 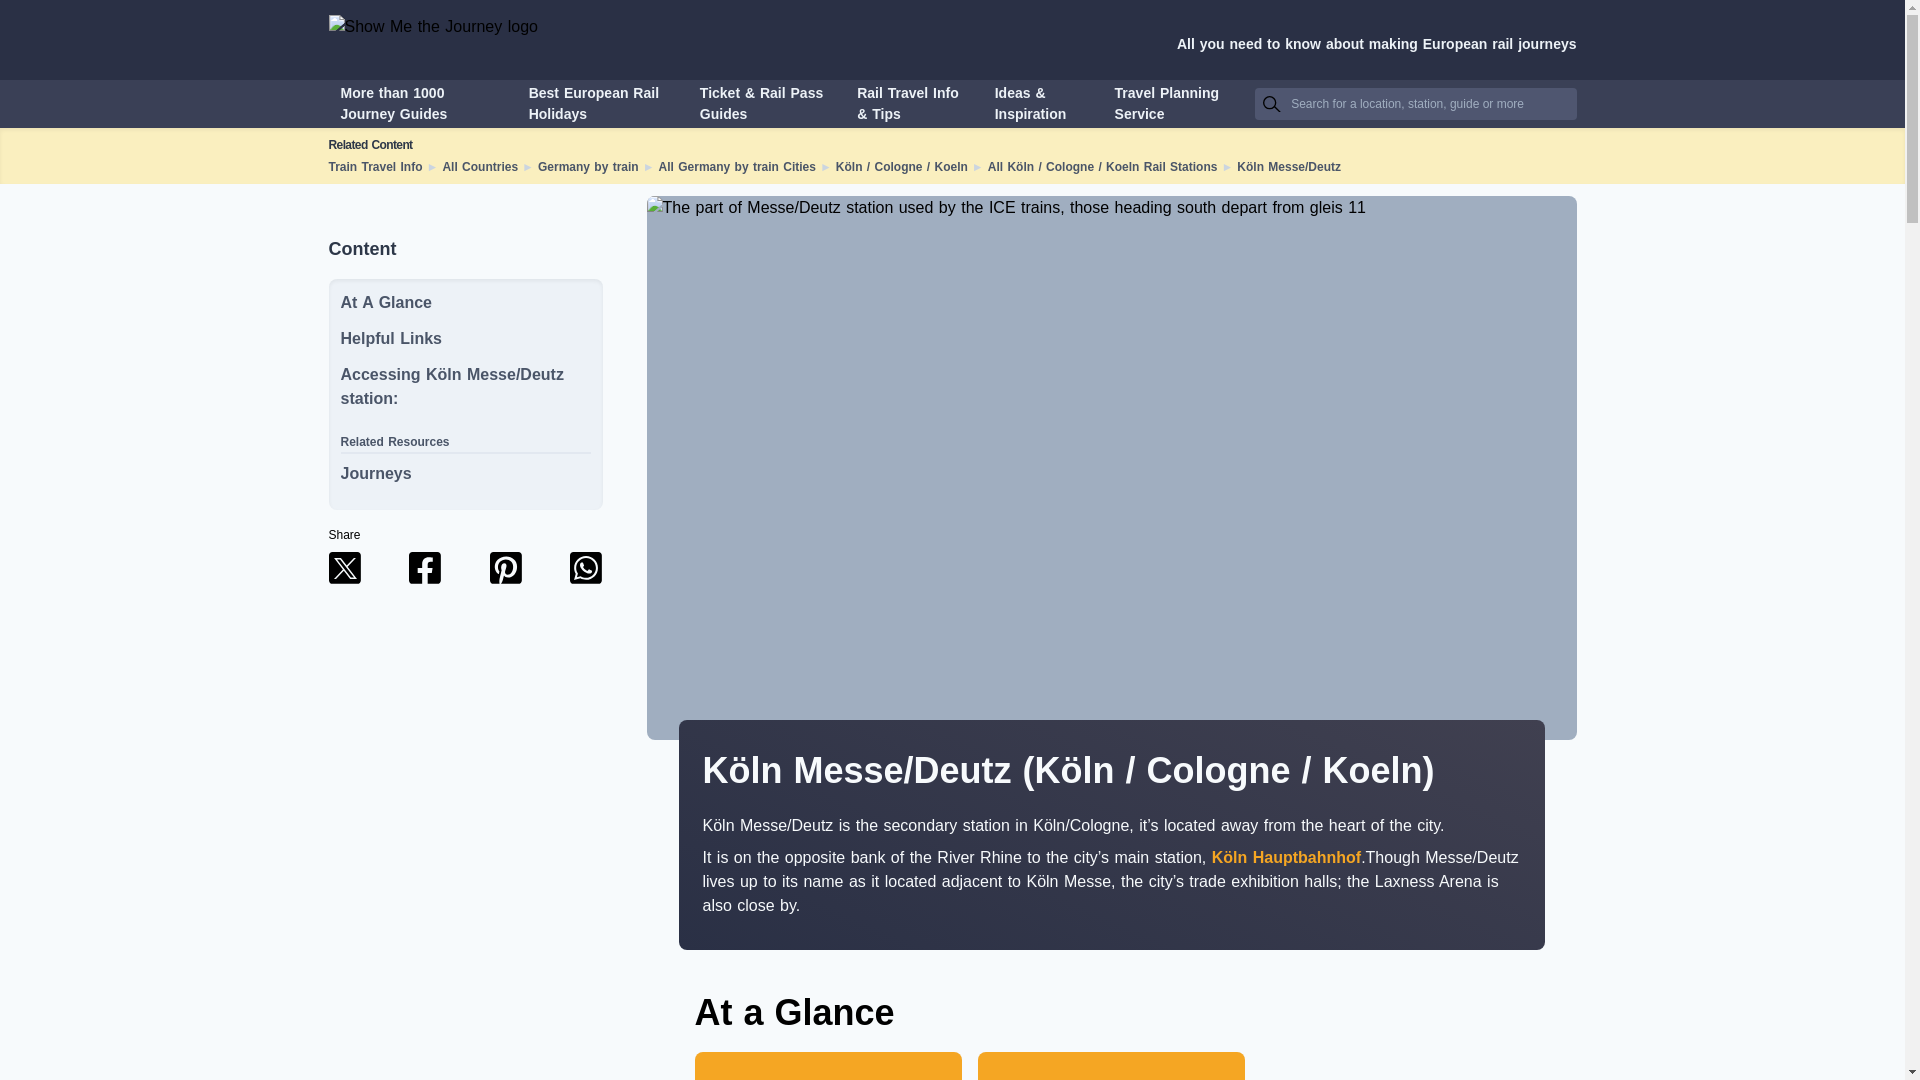 I want to click on Helpful Links, so click(x=390, y=338).